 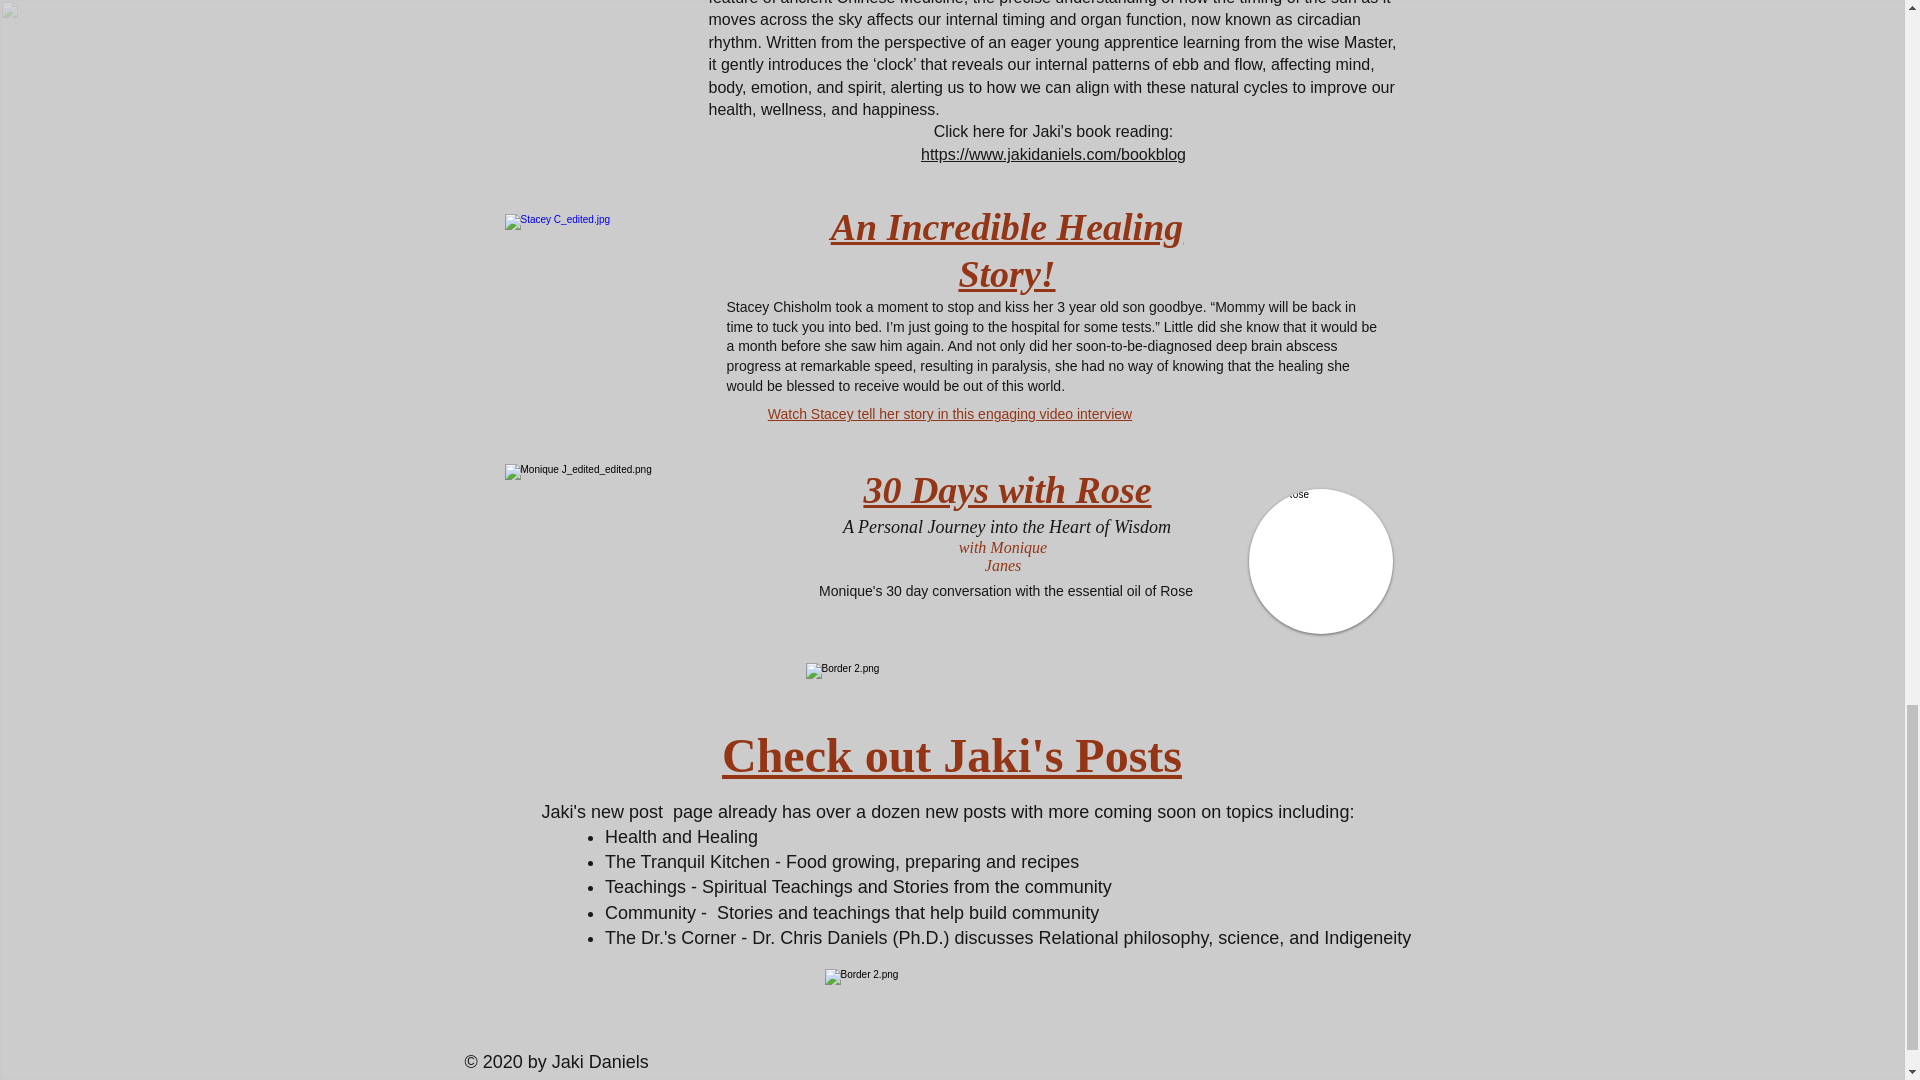 I want to click on Watch Stacey tell her story in this engaging video interview, so click(x=950, y=414).